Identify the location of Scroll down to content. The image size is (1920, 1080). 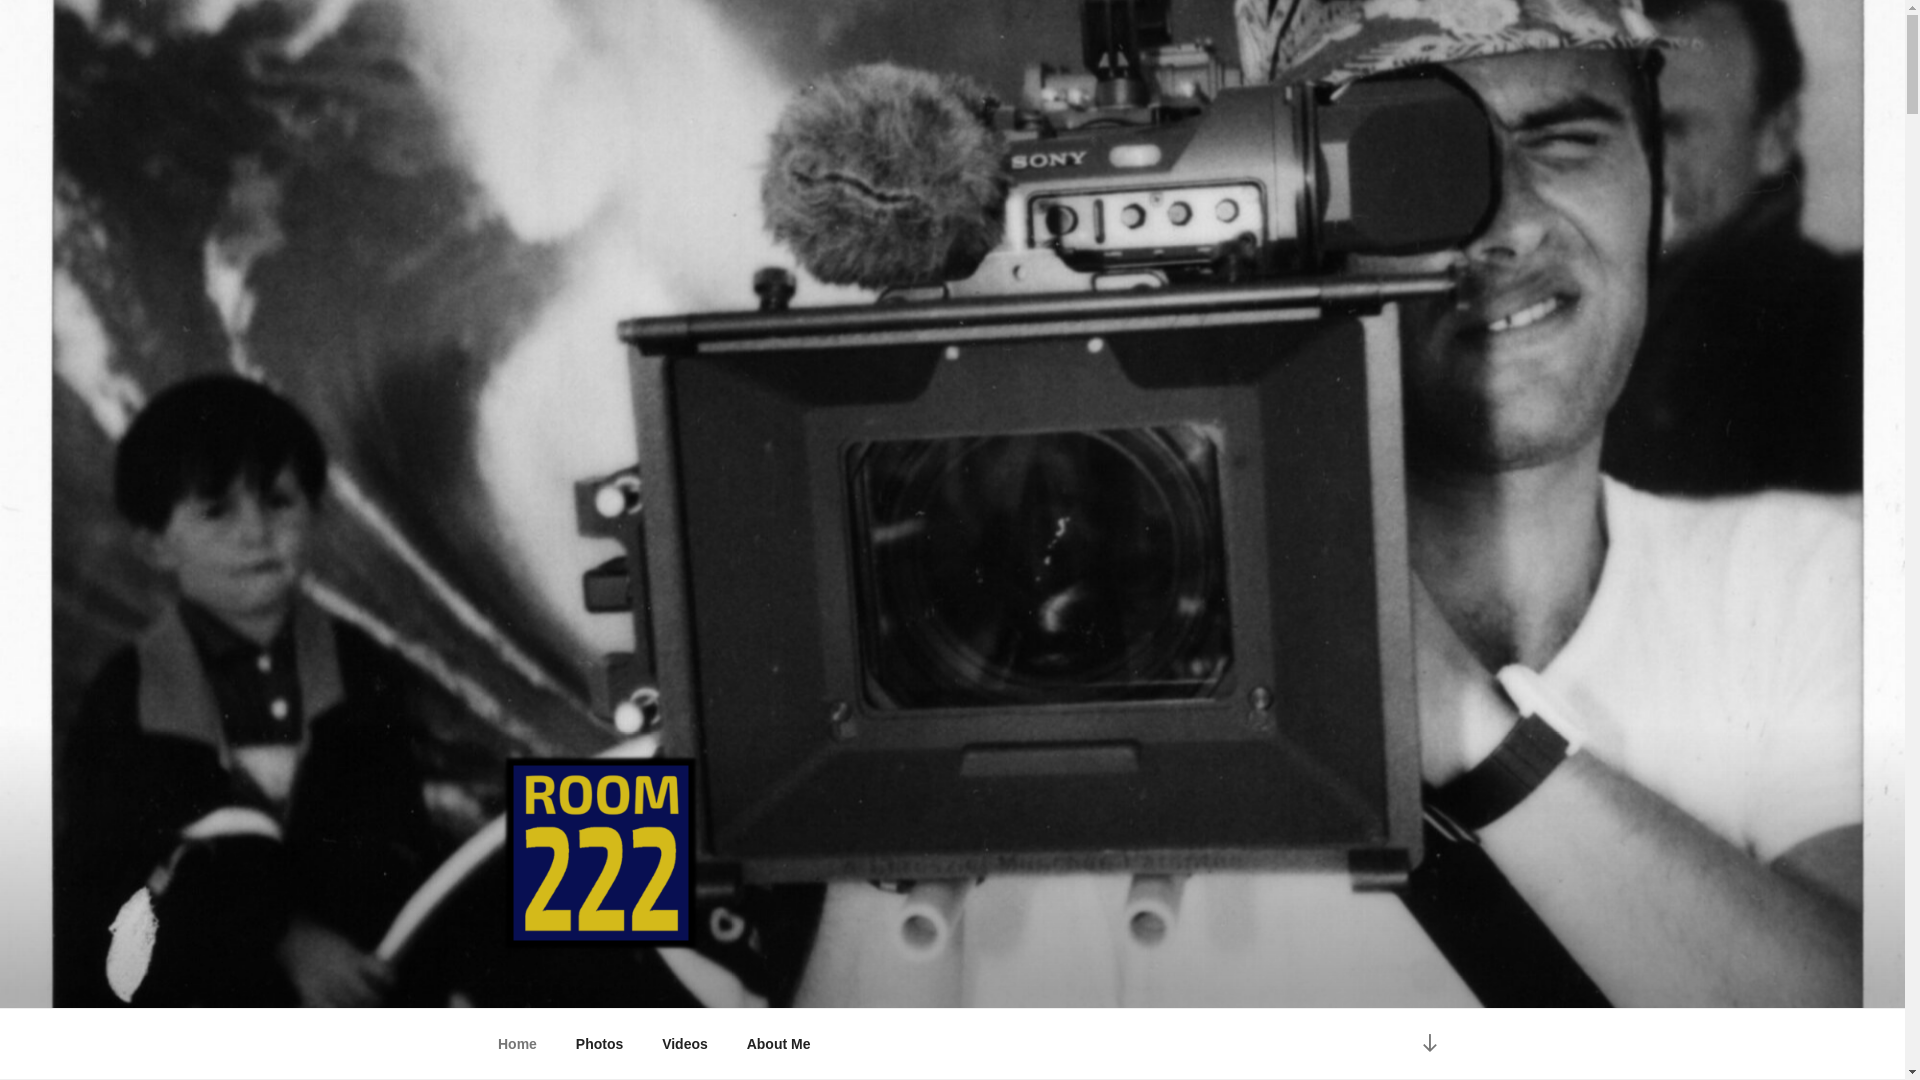
(1428, 1044).